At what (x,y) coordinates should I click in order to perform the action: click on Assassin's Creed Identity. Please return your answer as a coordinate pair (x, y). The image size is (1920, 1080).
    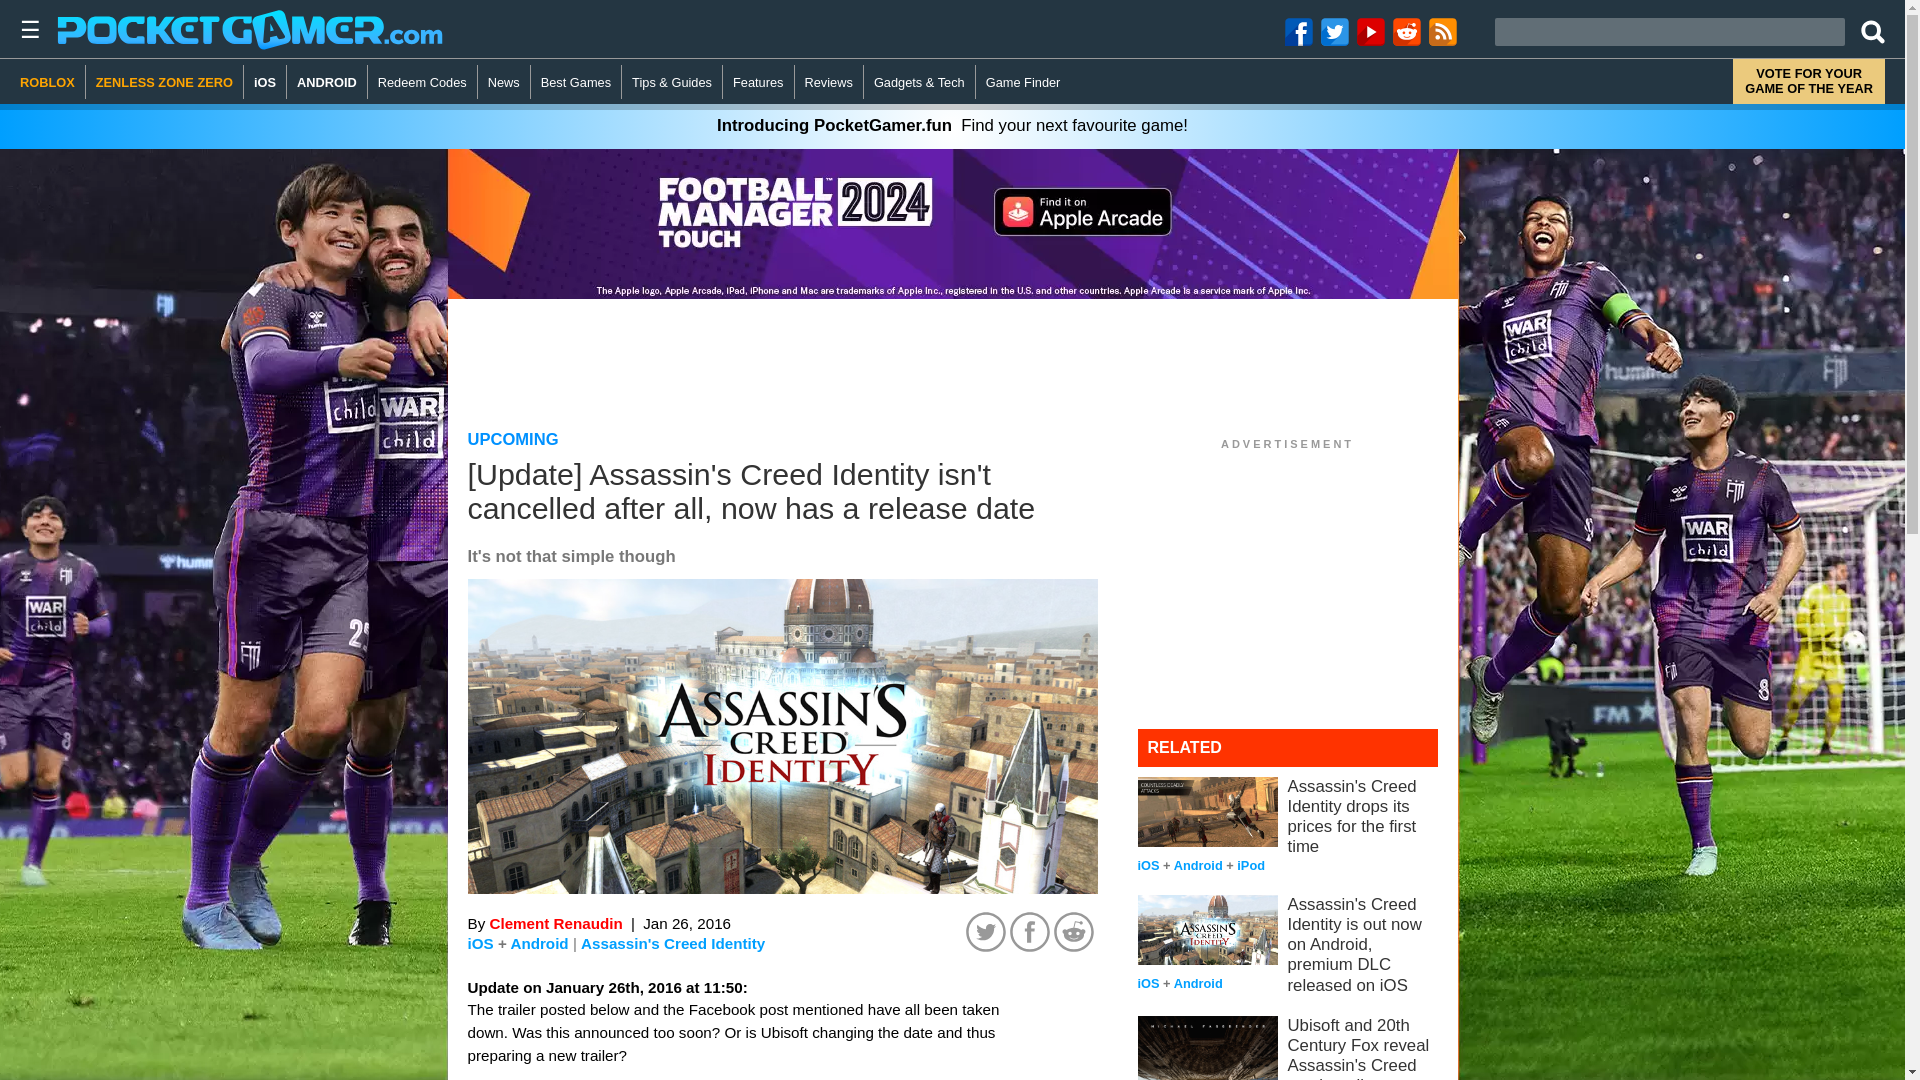
    Looking at the image, I should click on (672, 944).